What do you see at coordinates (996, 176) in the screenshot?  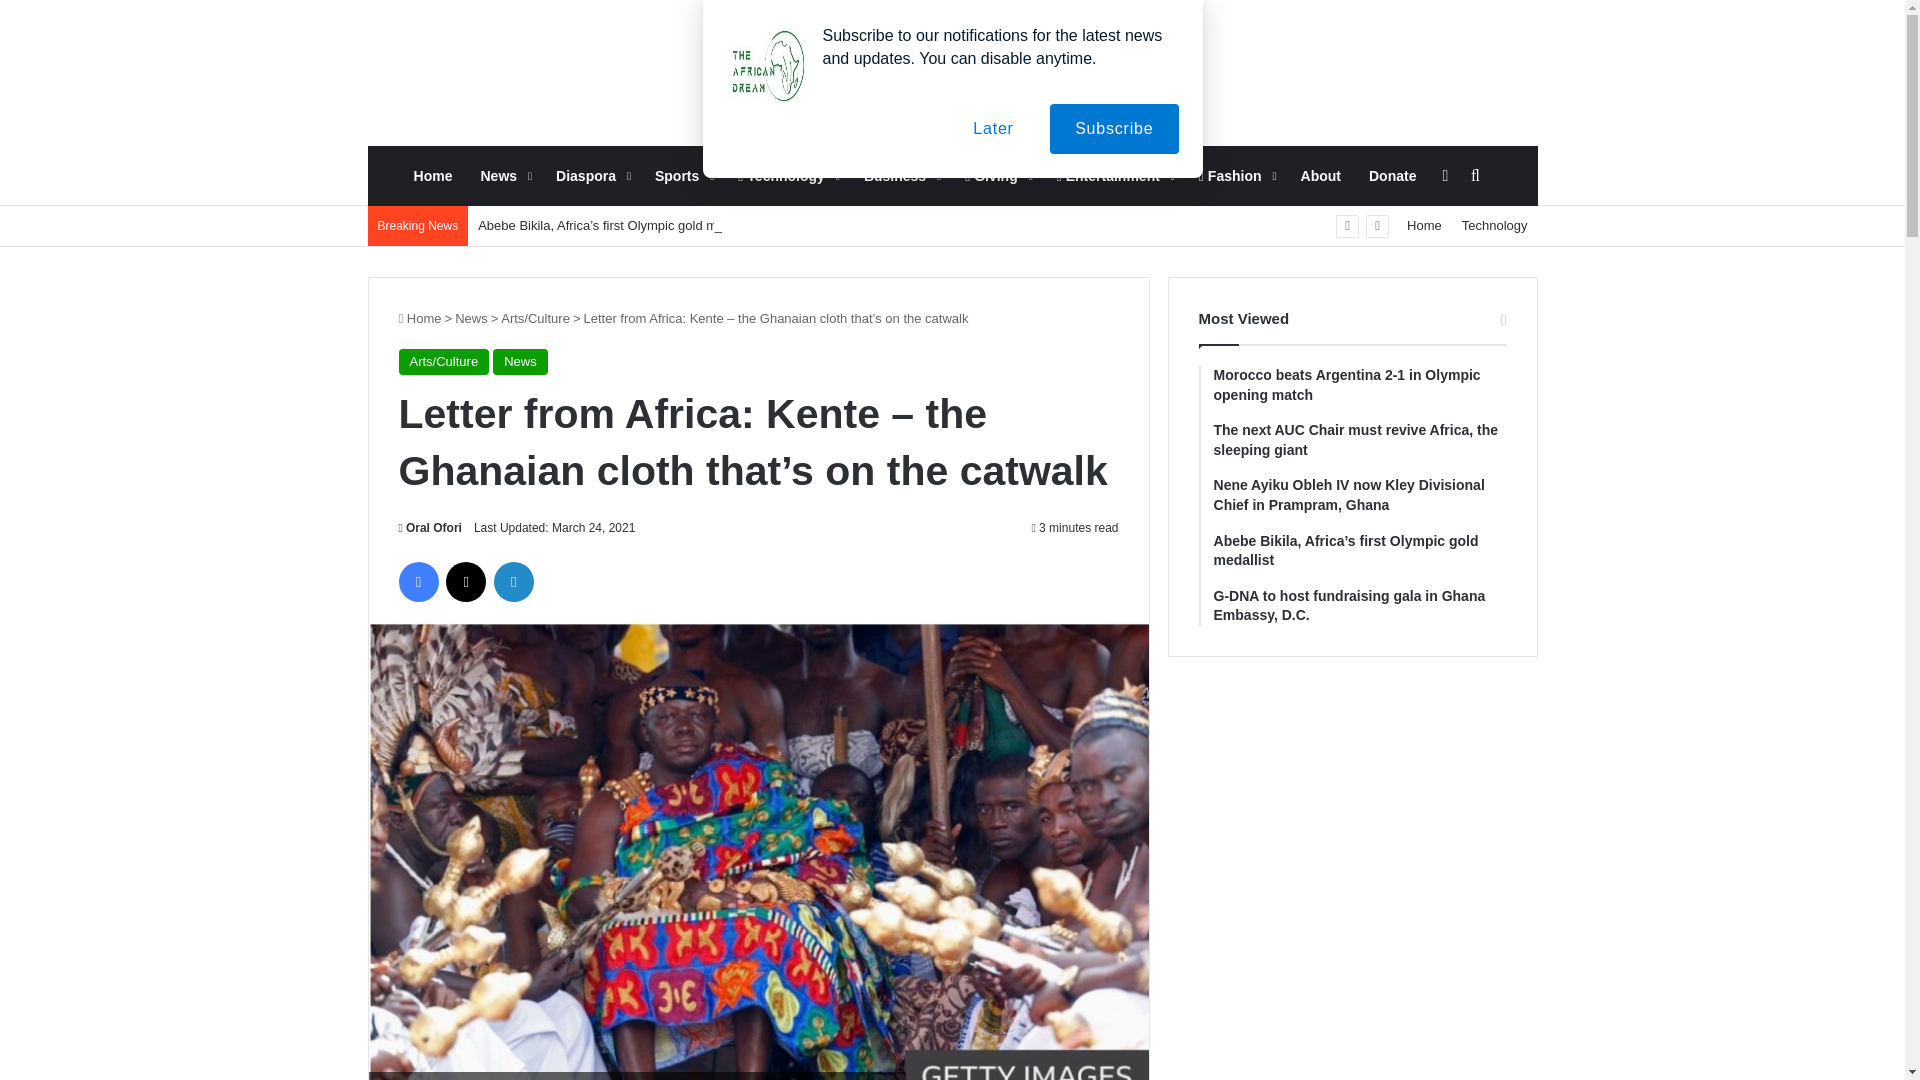 I see `Giving` at bounding box center [996, 176].